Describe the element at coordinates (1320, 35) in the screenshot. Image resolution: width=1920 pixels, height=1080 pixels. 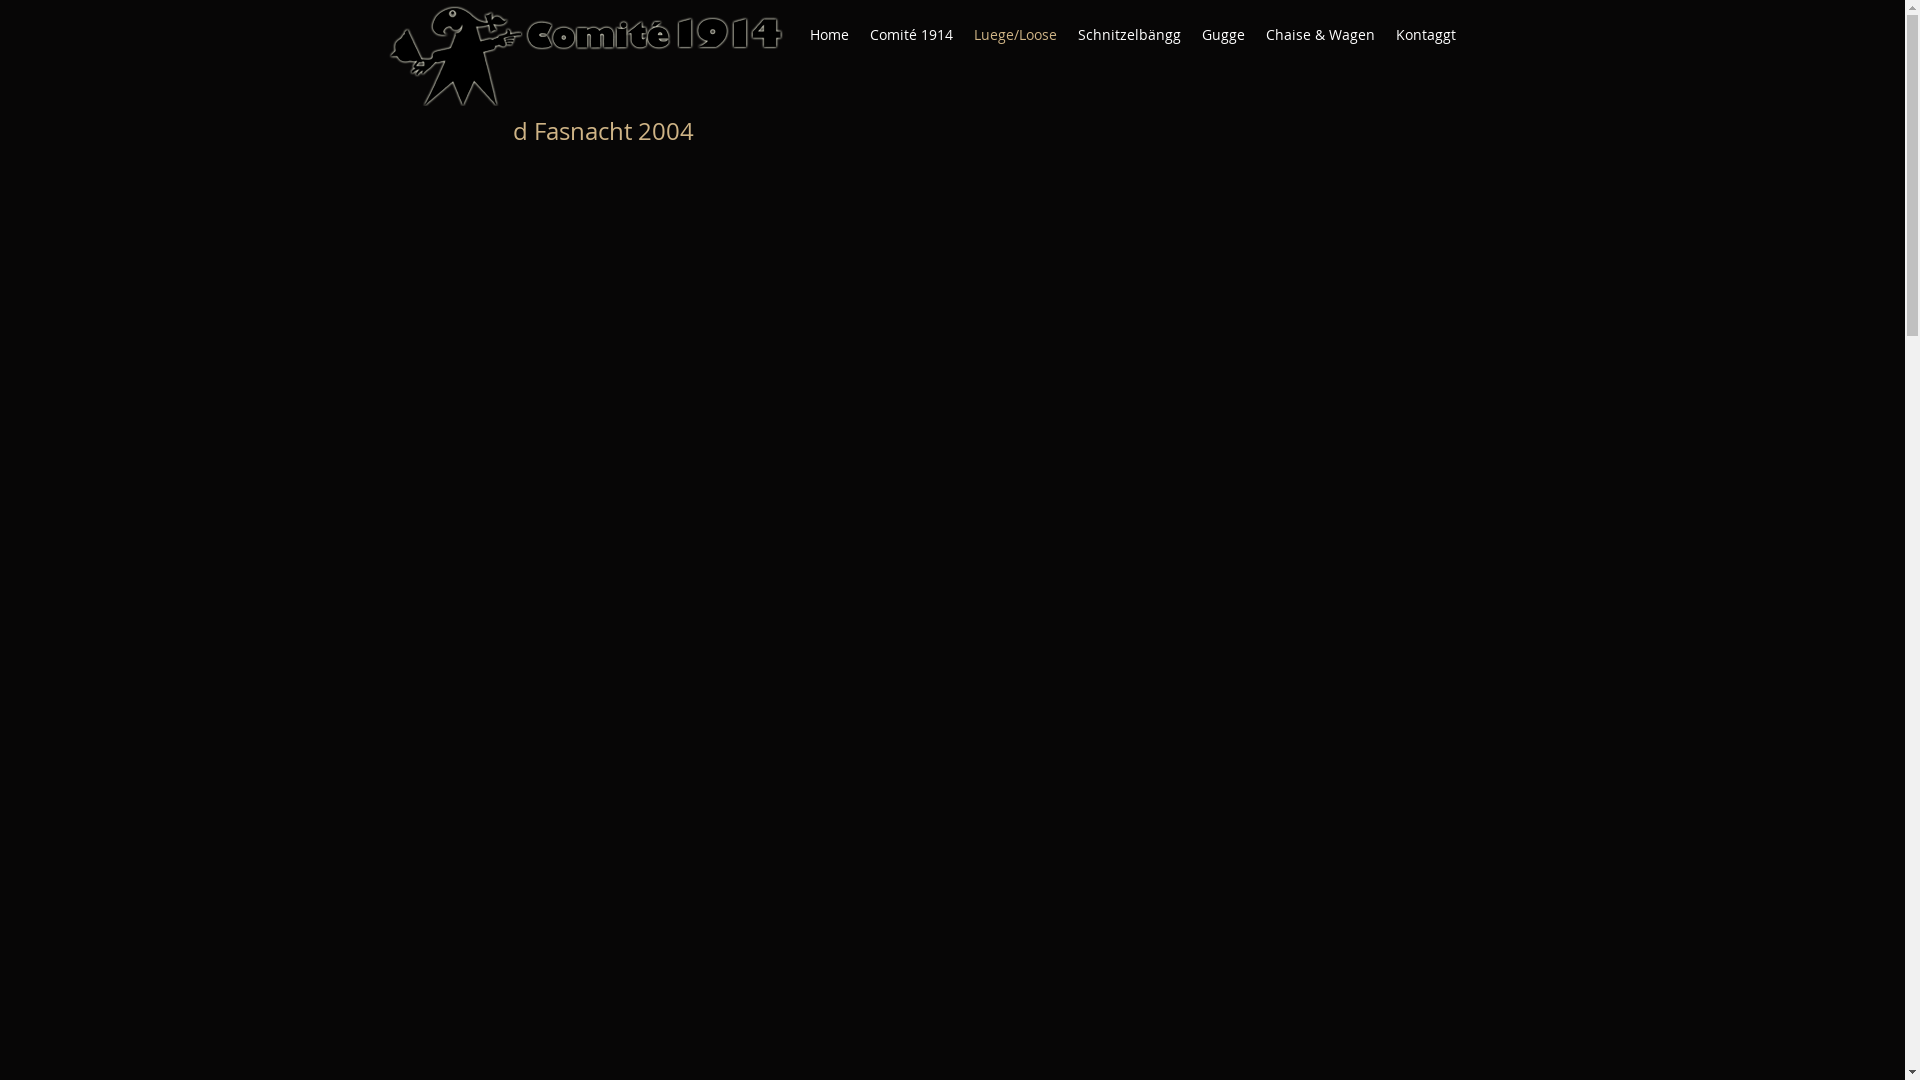
I see `Chaise & Wagen` at that location.